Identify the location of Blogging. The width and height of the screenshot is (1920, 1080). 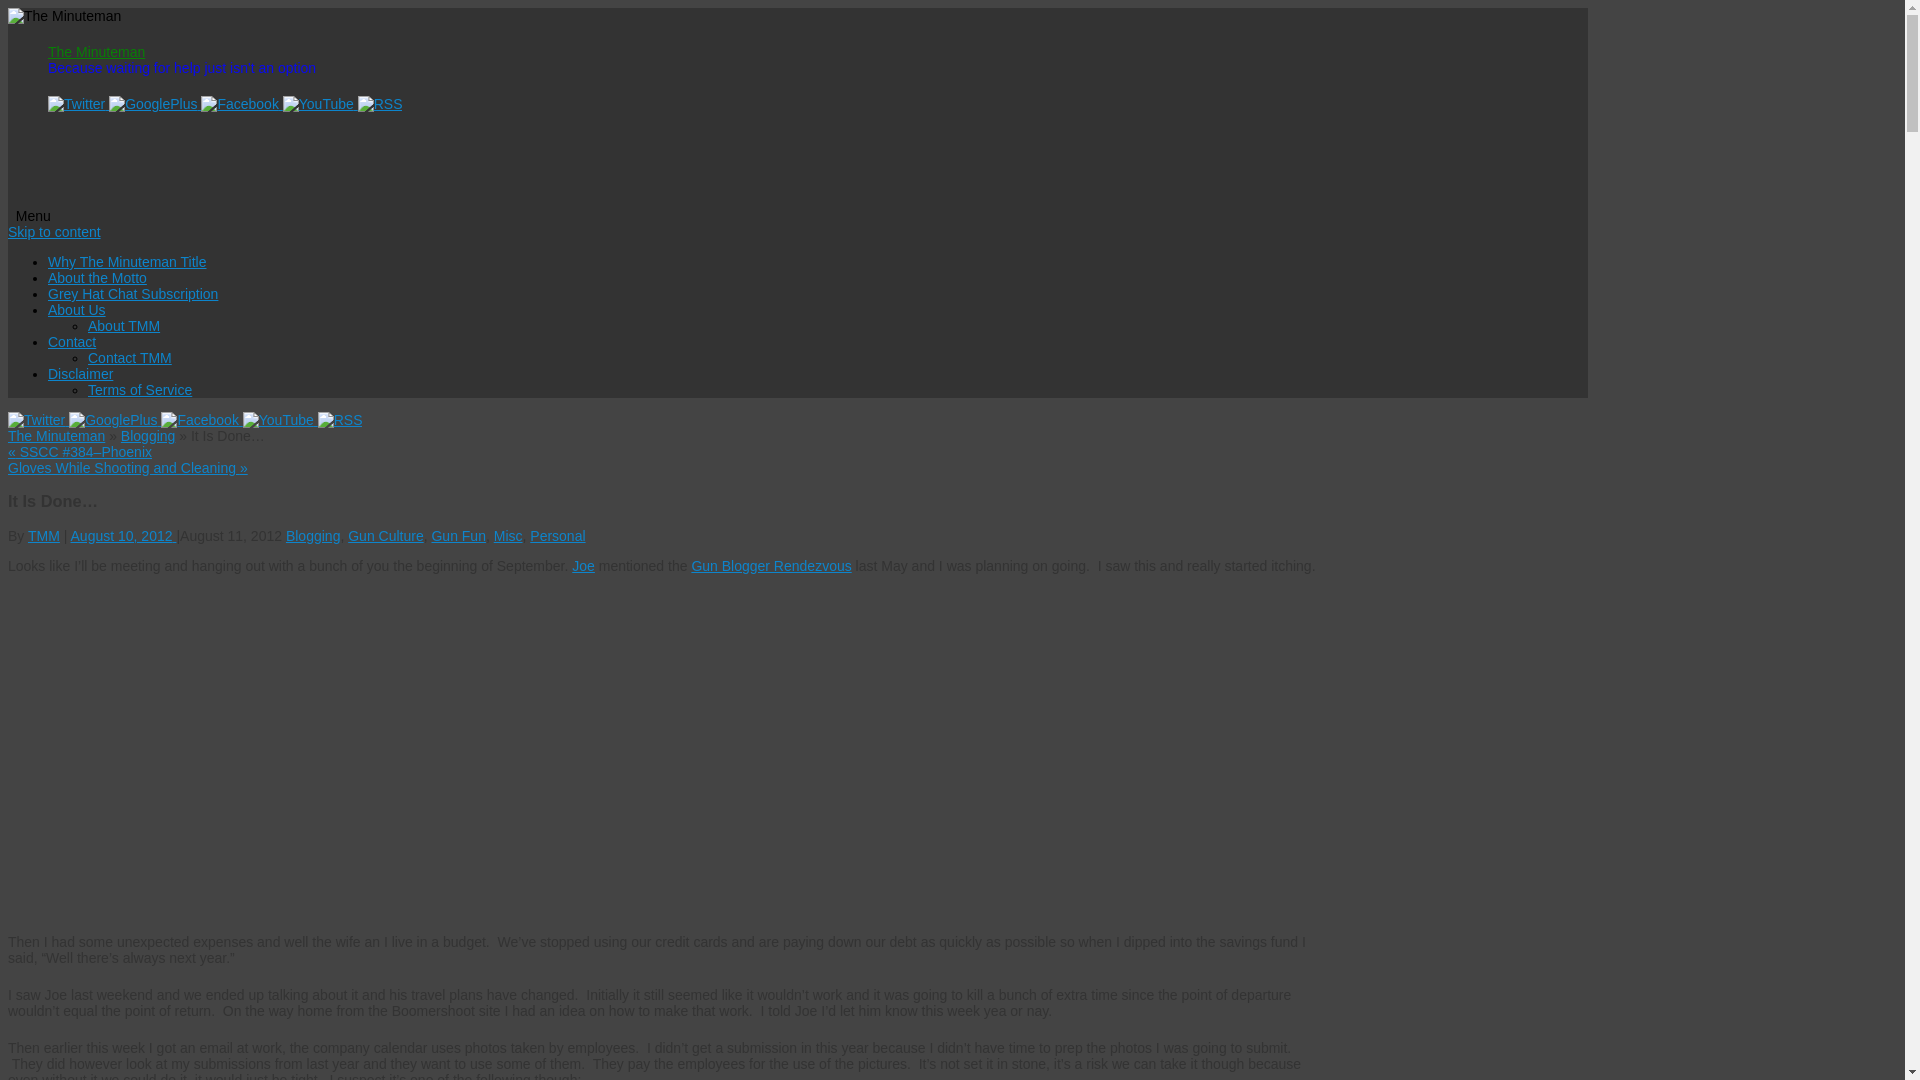
(314, 536).